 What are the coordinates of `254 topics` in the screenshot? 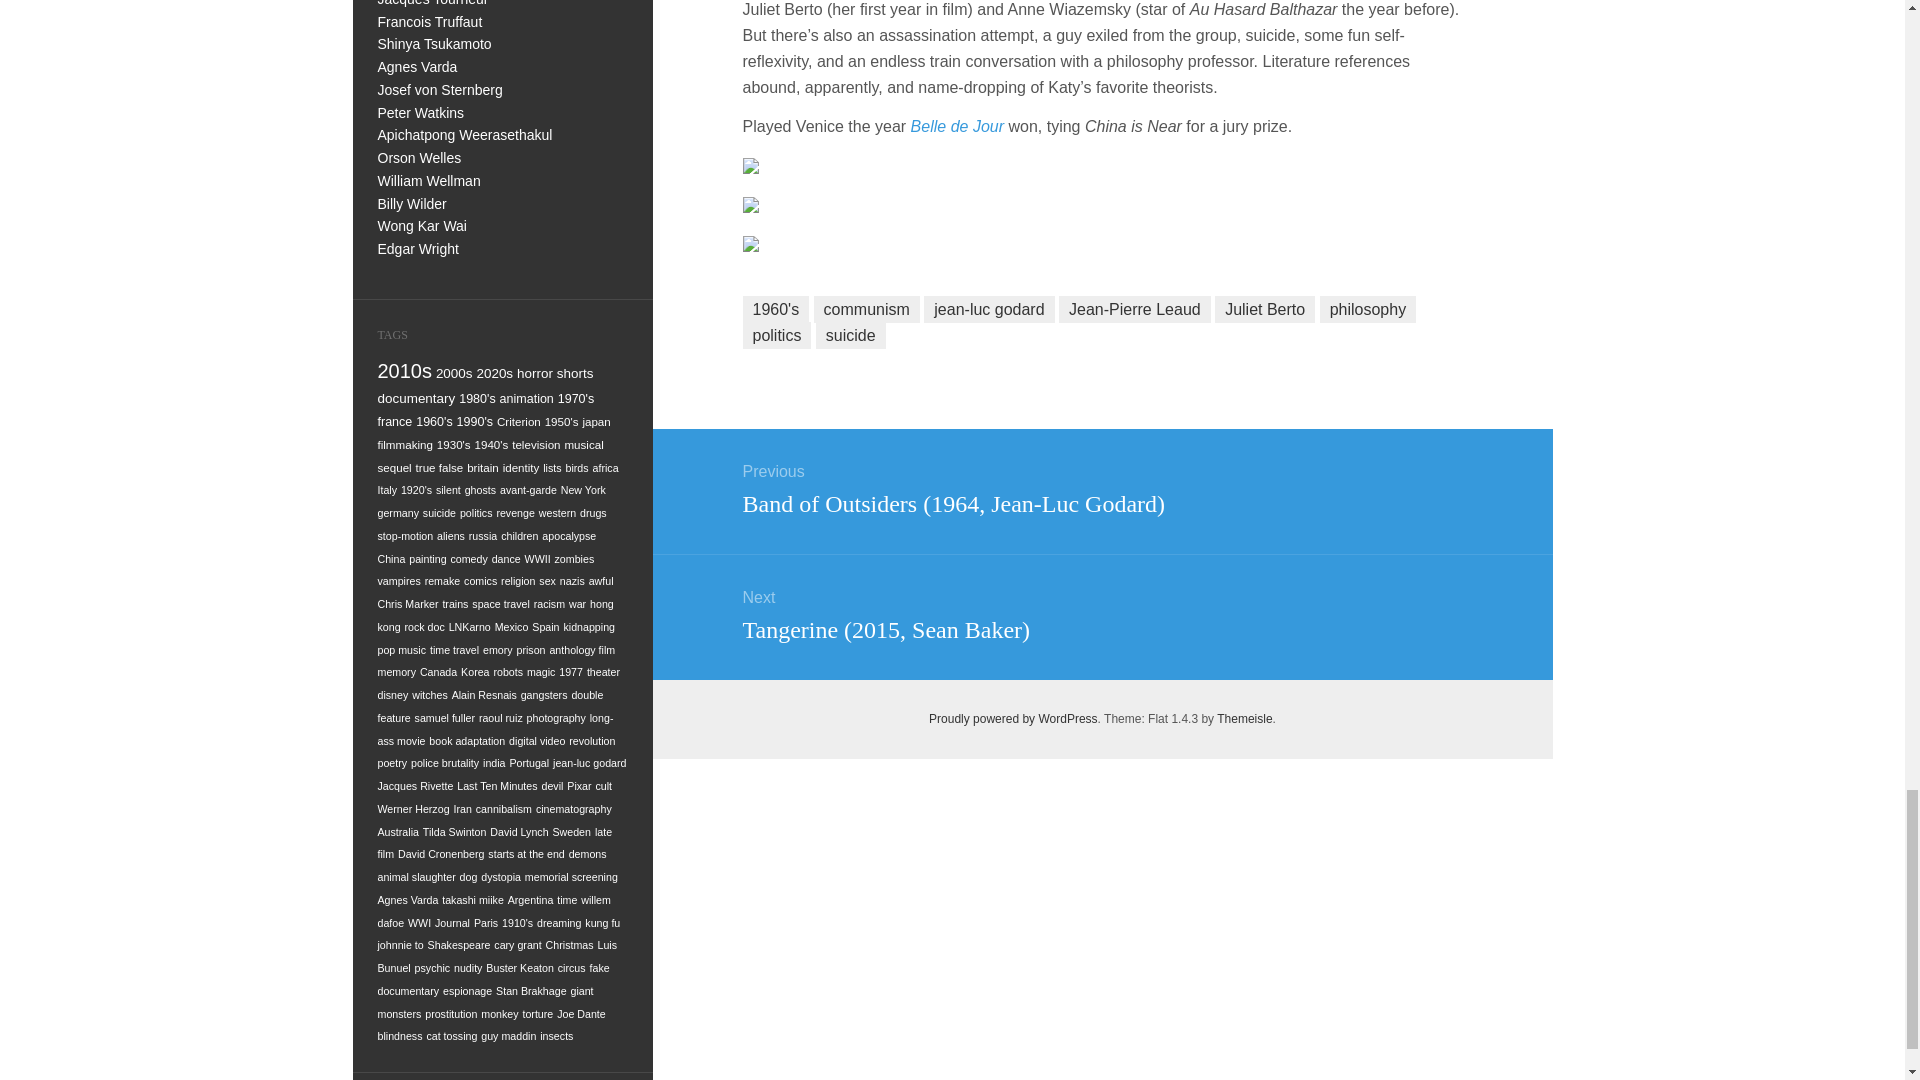 It's located at (395, 421).